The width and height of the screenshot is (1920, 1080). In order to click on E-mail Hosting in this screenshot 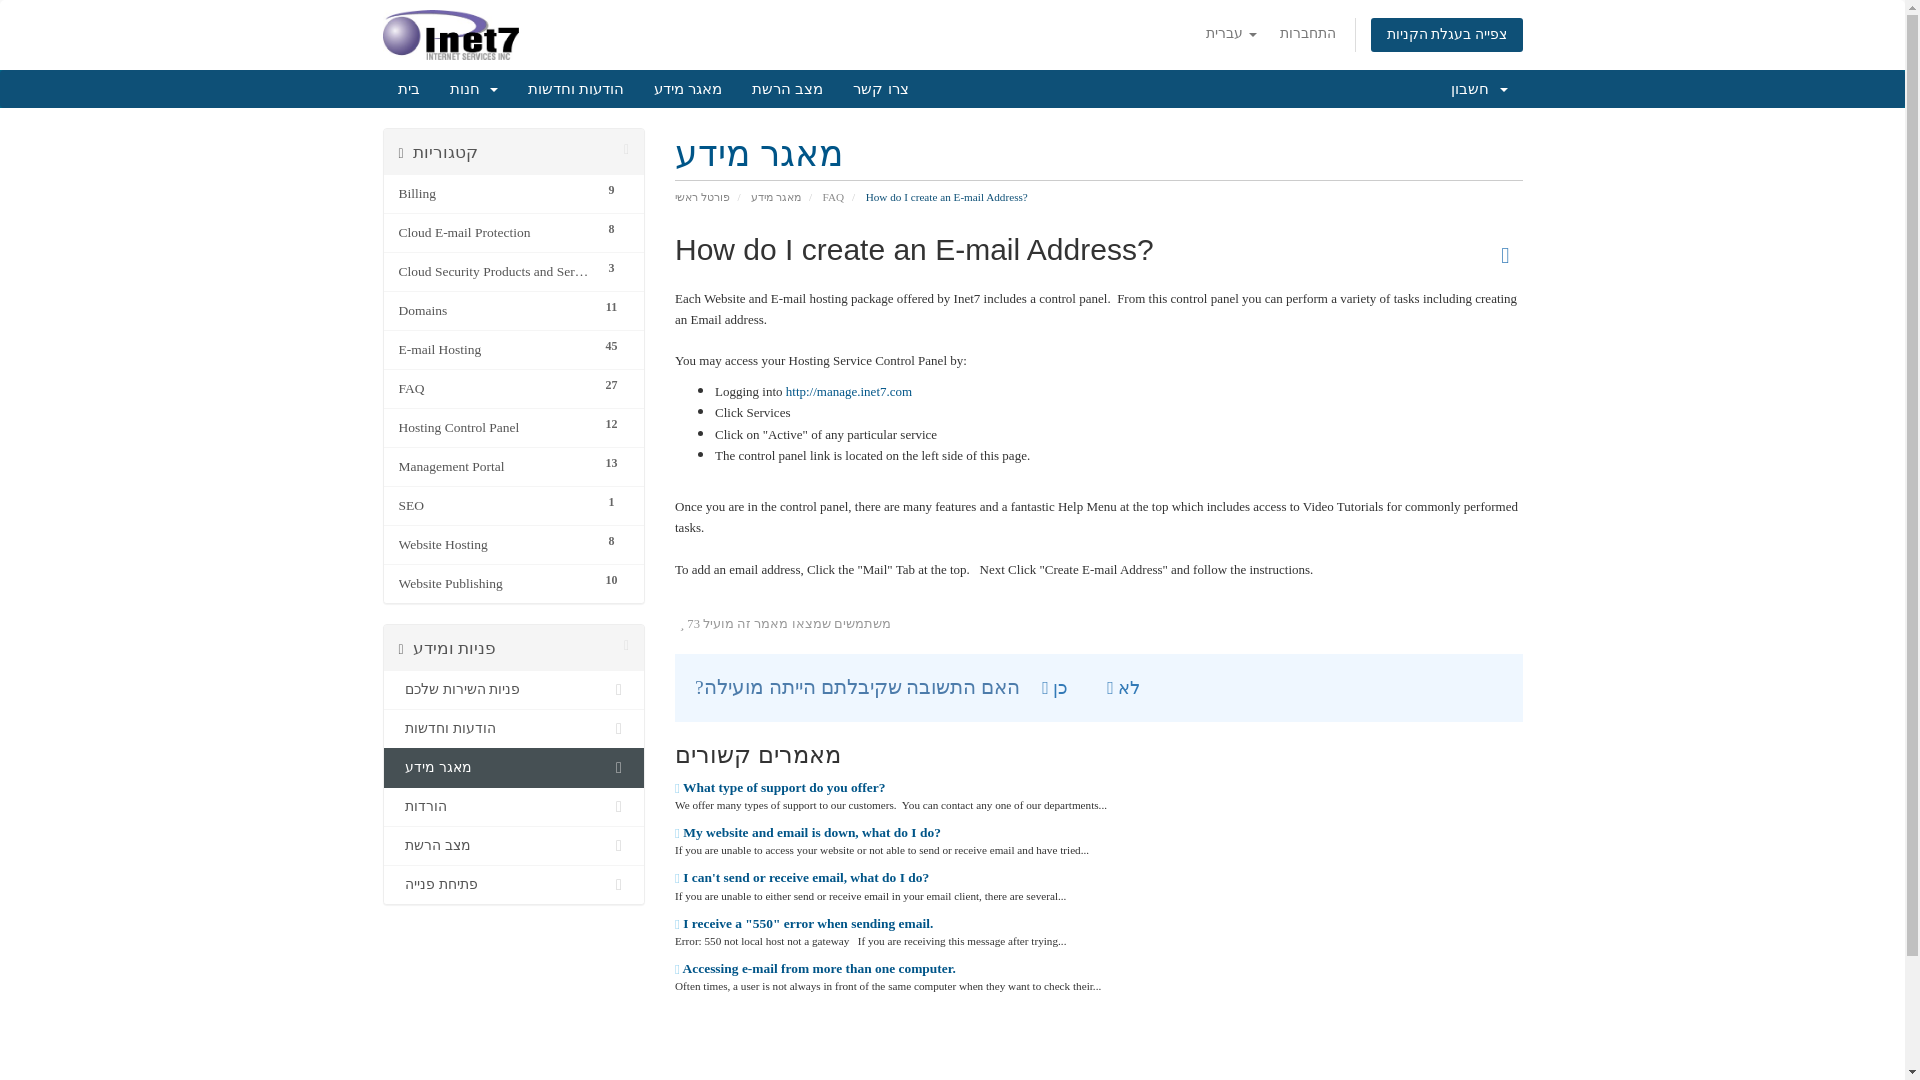, I will do `click(495, 350)`.